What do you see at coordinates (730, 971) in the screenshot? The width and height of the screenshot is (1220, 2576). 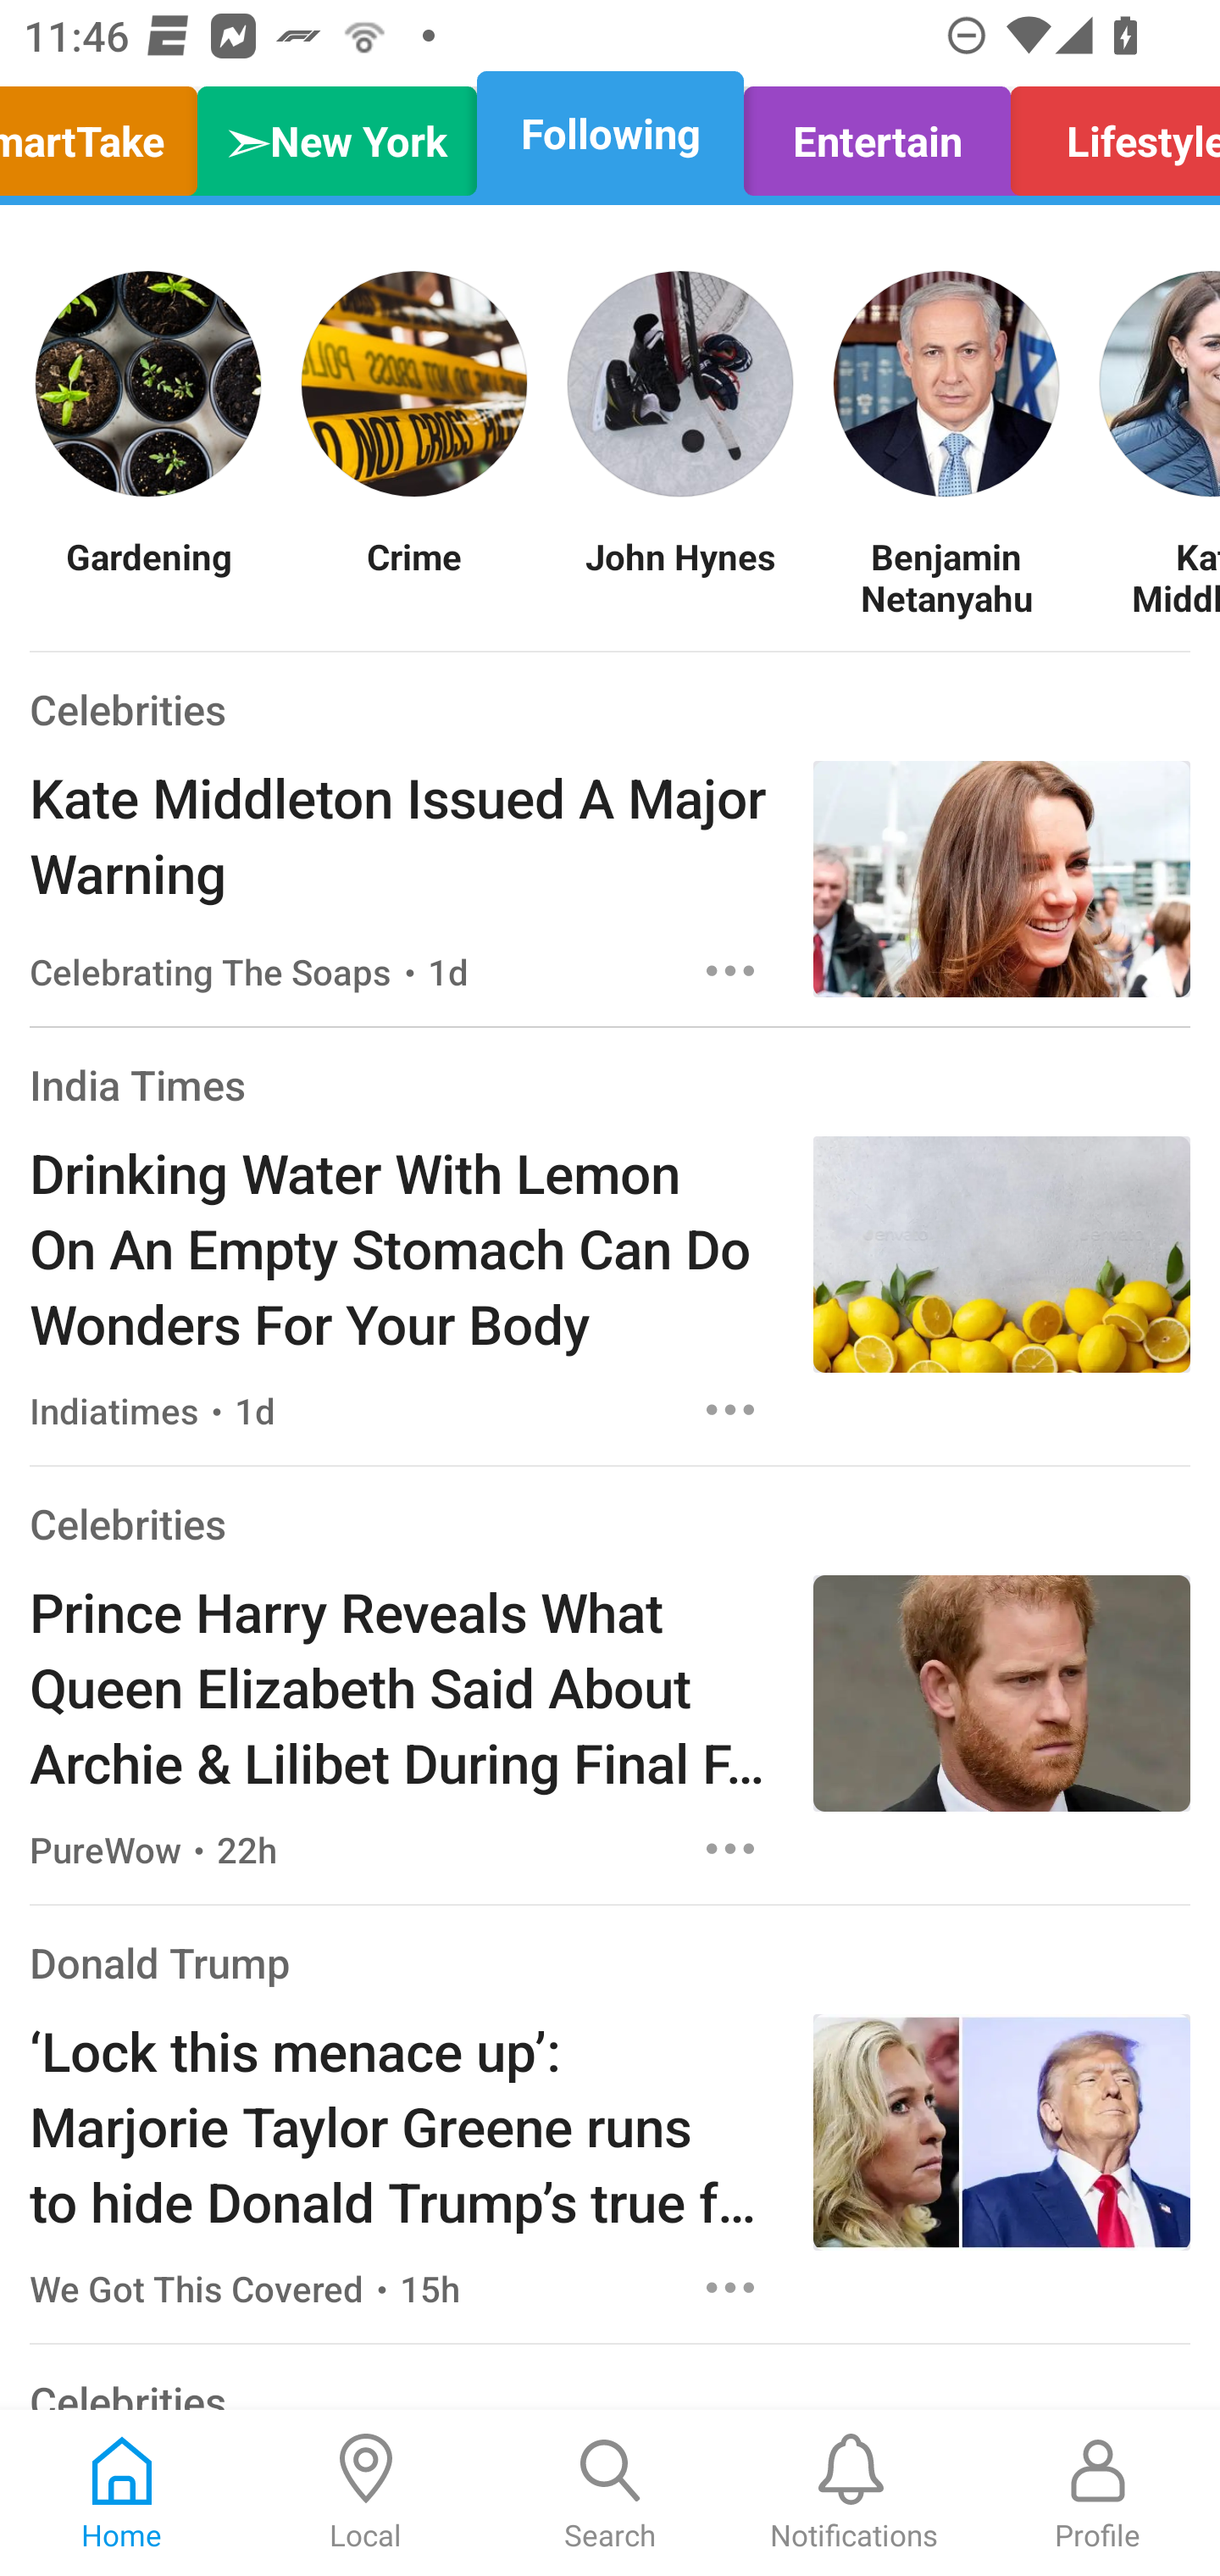 I see `Options` at bounding box center [730, 971].